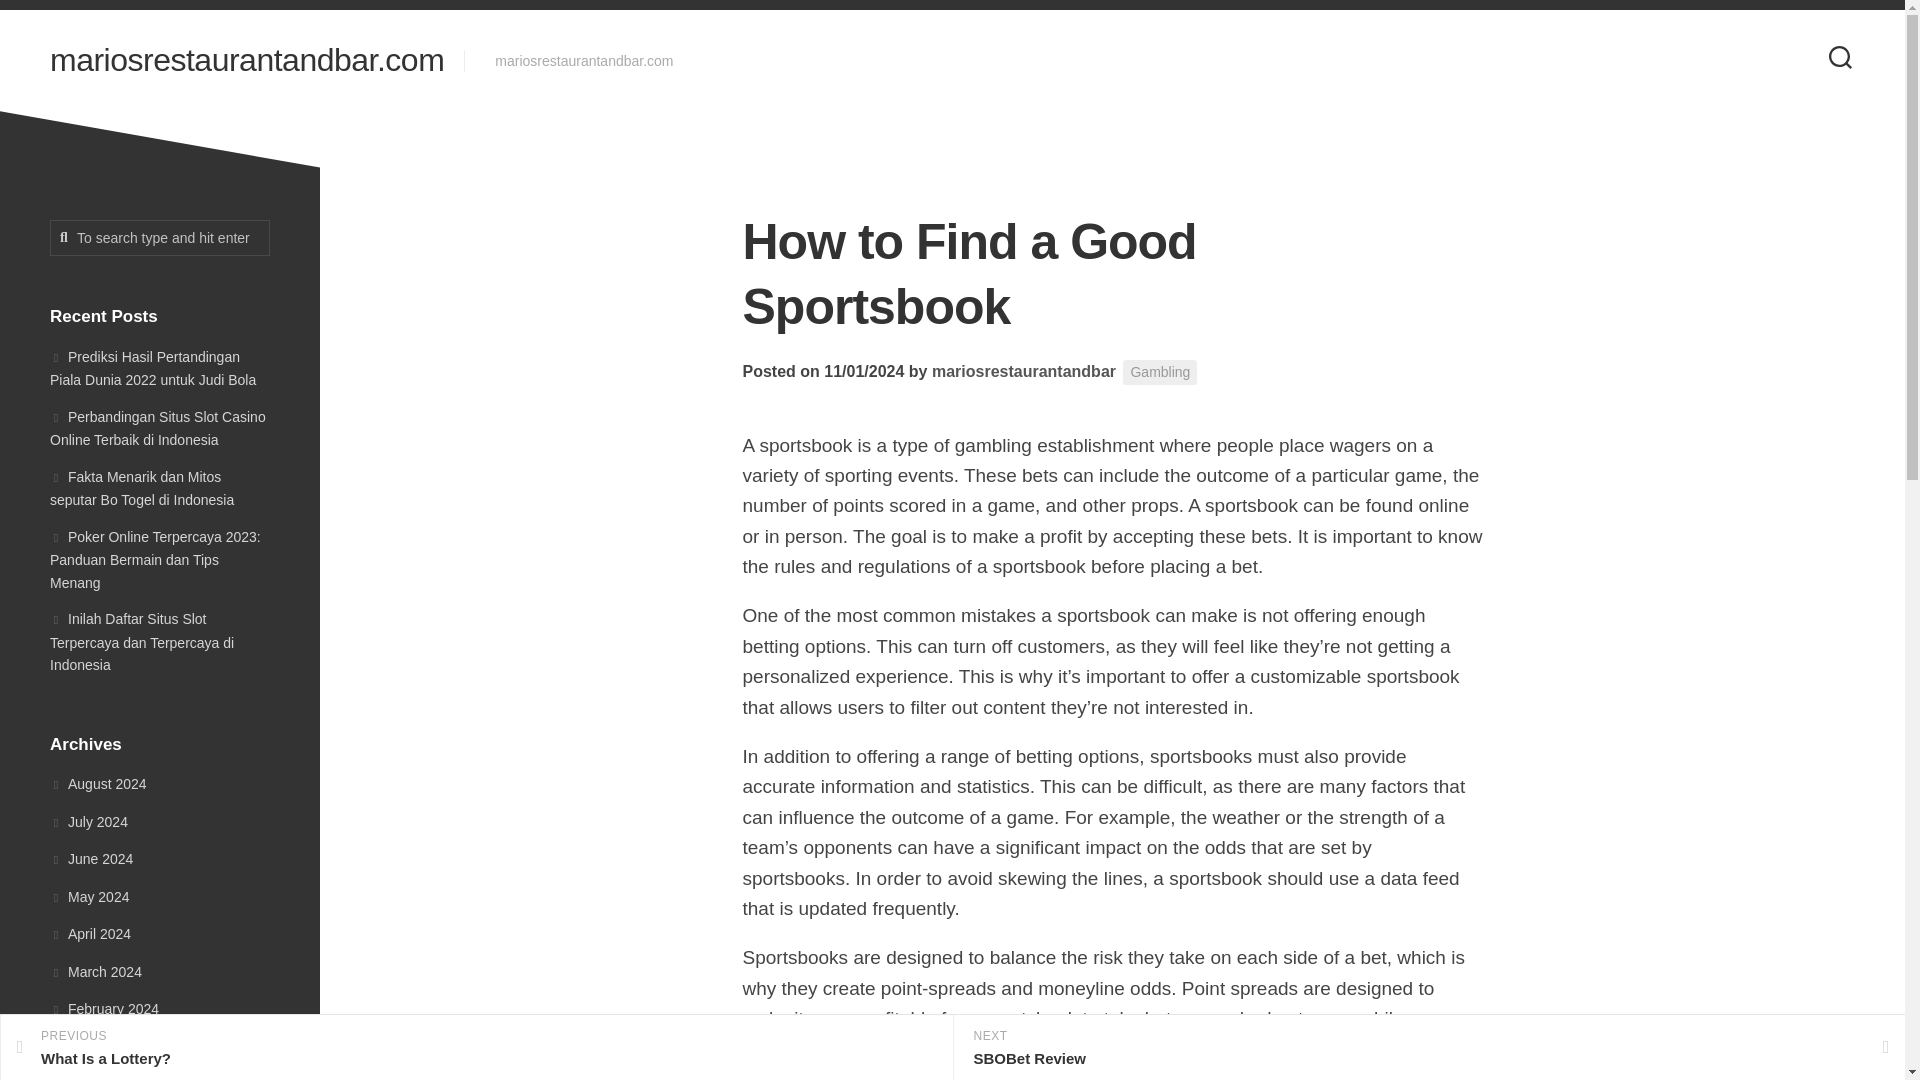  I want to click on Fakta Menarik dan Mitos seputar Bo Togel di Indonesia, so click(142, 487).